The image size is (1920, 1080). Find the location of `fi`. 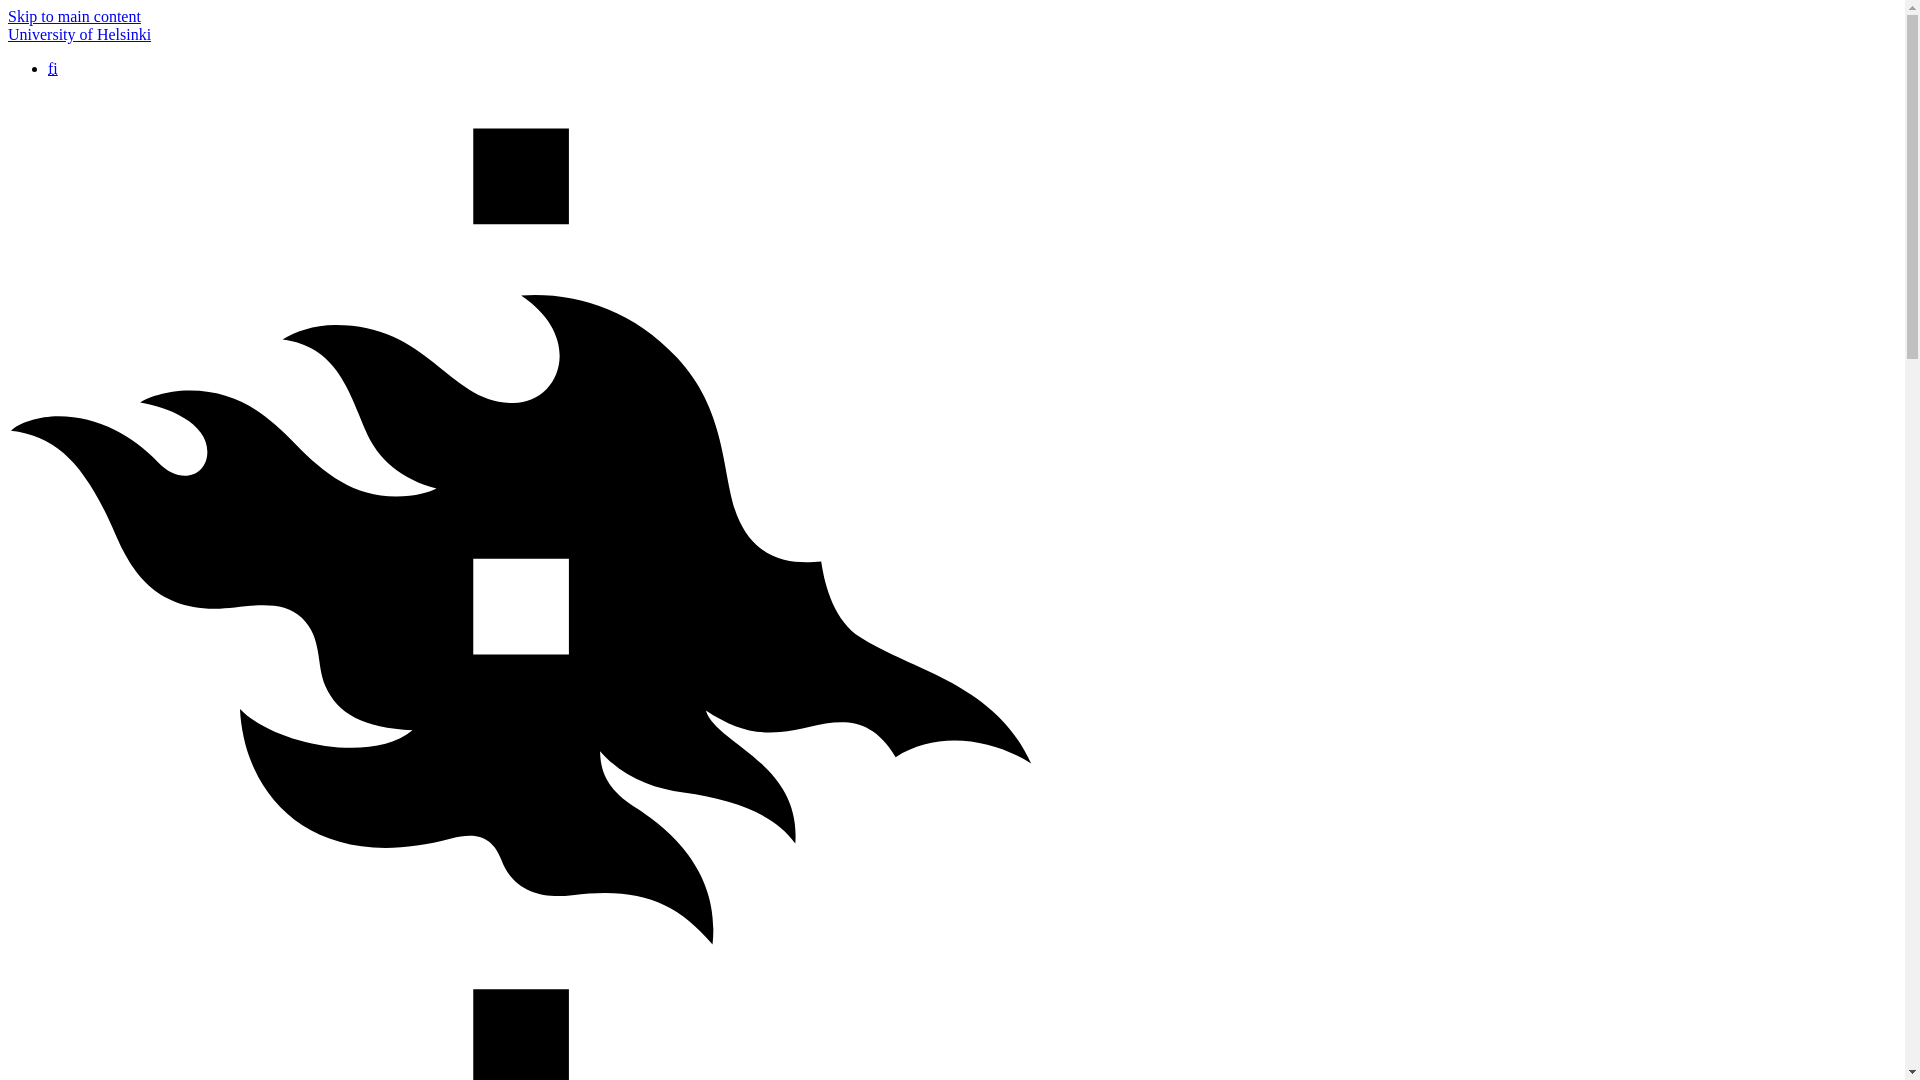

fi is located at coordinates (52, 68).